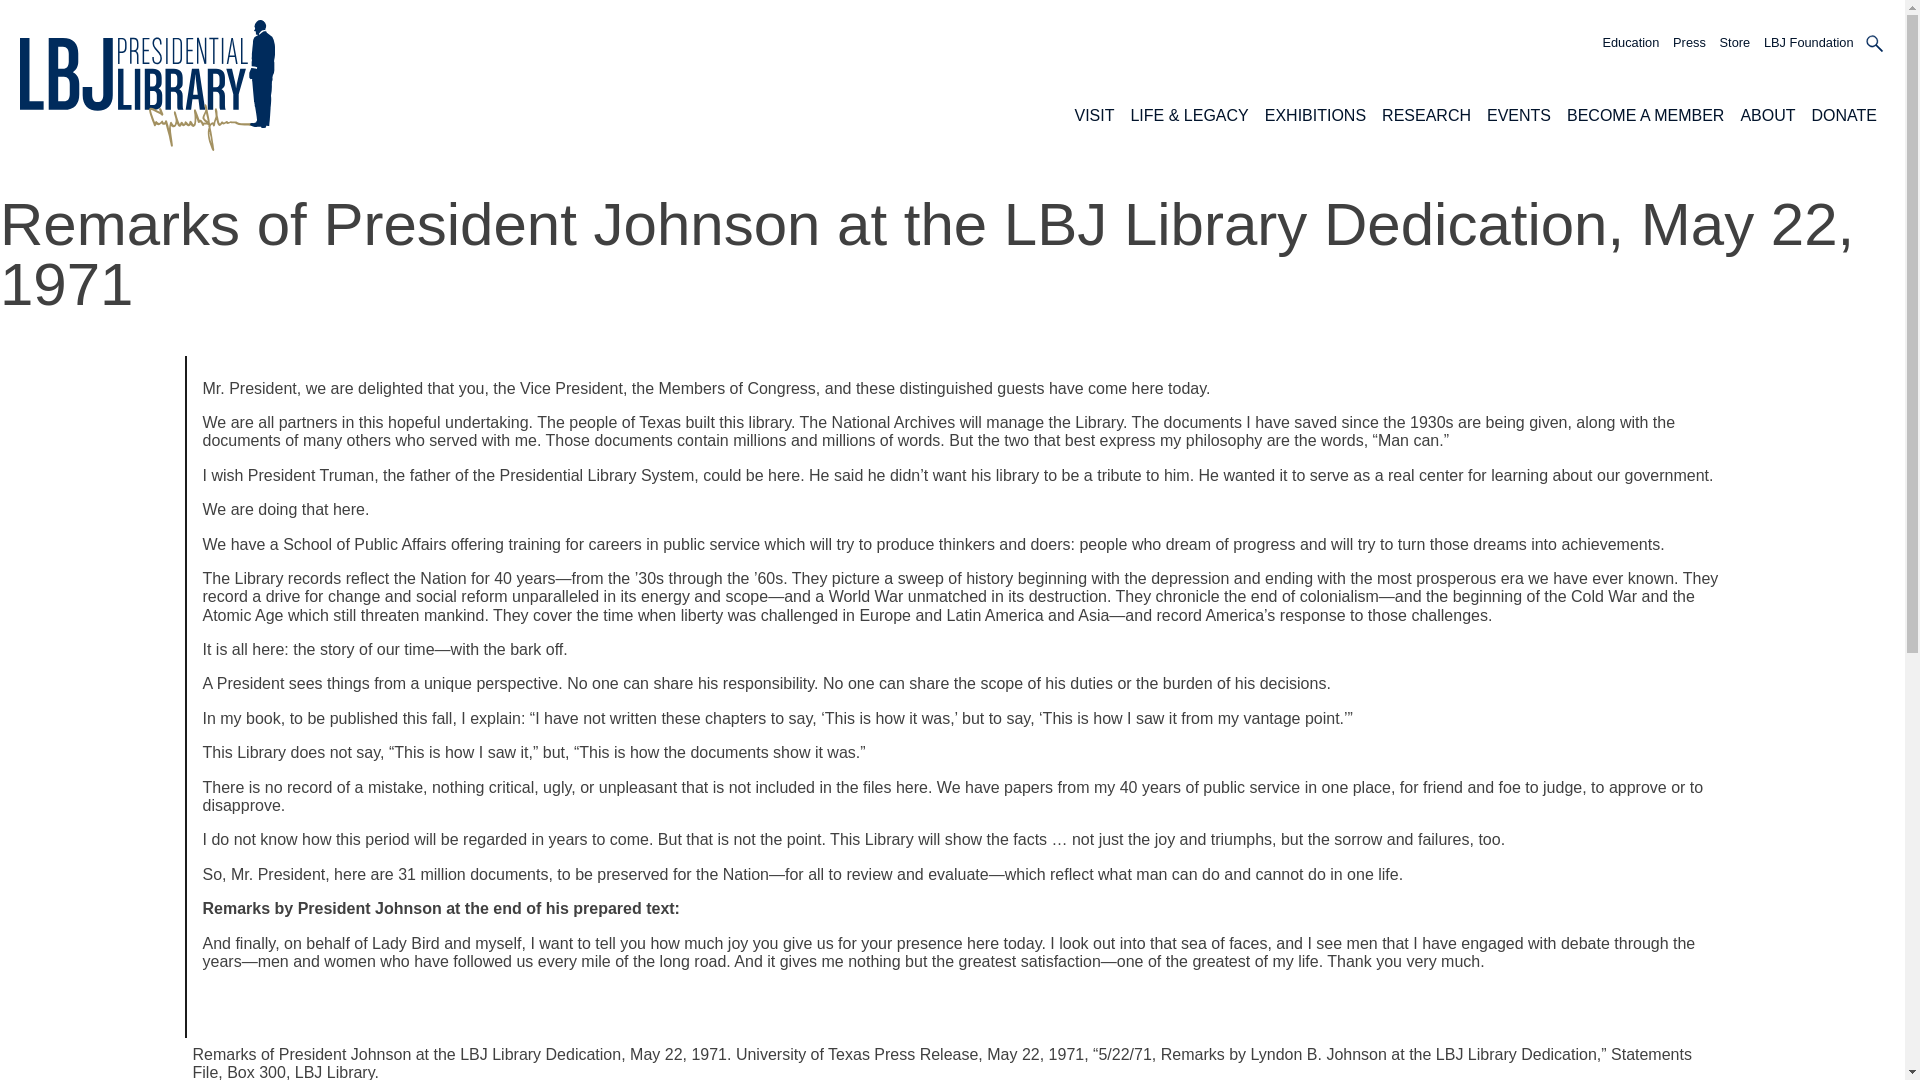  I want to click on EVENTS, so click(1518, 115).